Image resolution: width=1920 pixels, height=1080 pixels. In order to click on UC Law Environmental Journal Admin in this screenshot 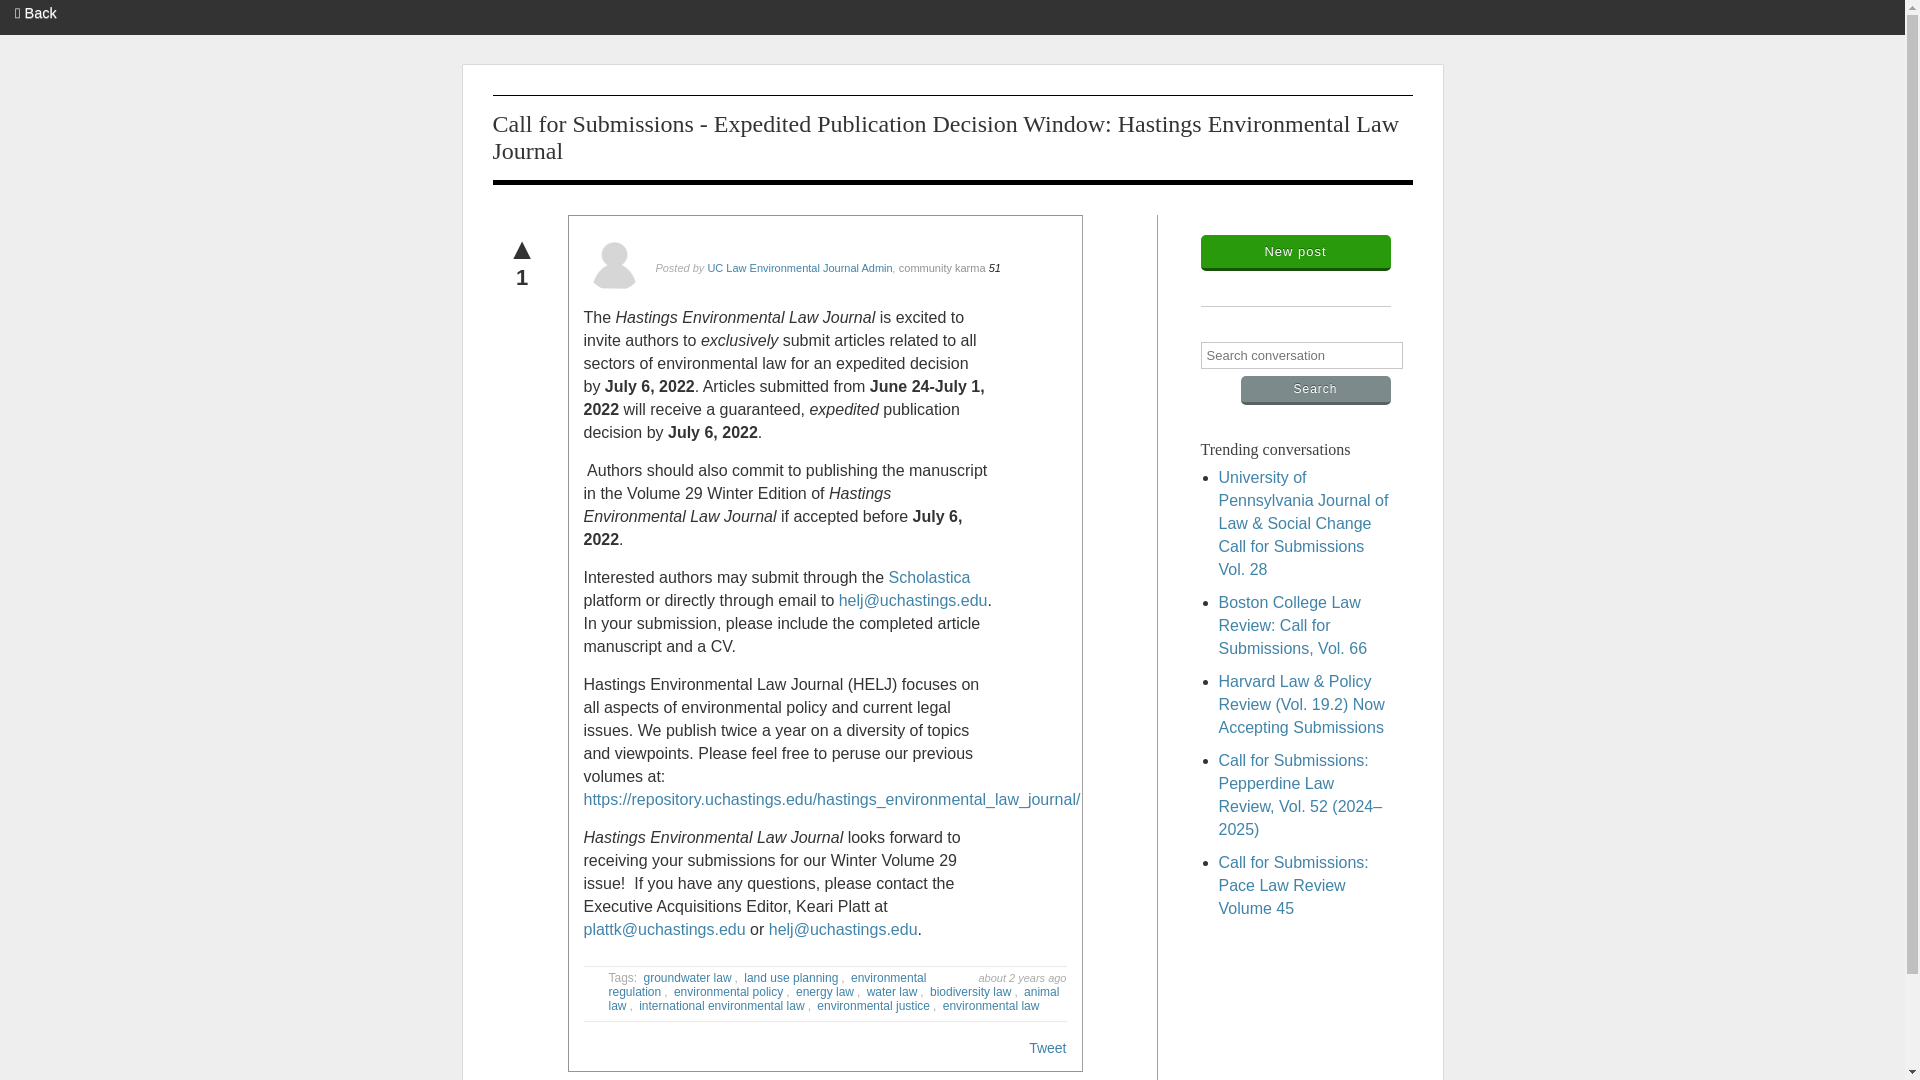, I will do `click(799, 265)`.